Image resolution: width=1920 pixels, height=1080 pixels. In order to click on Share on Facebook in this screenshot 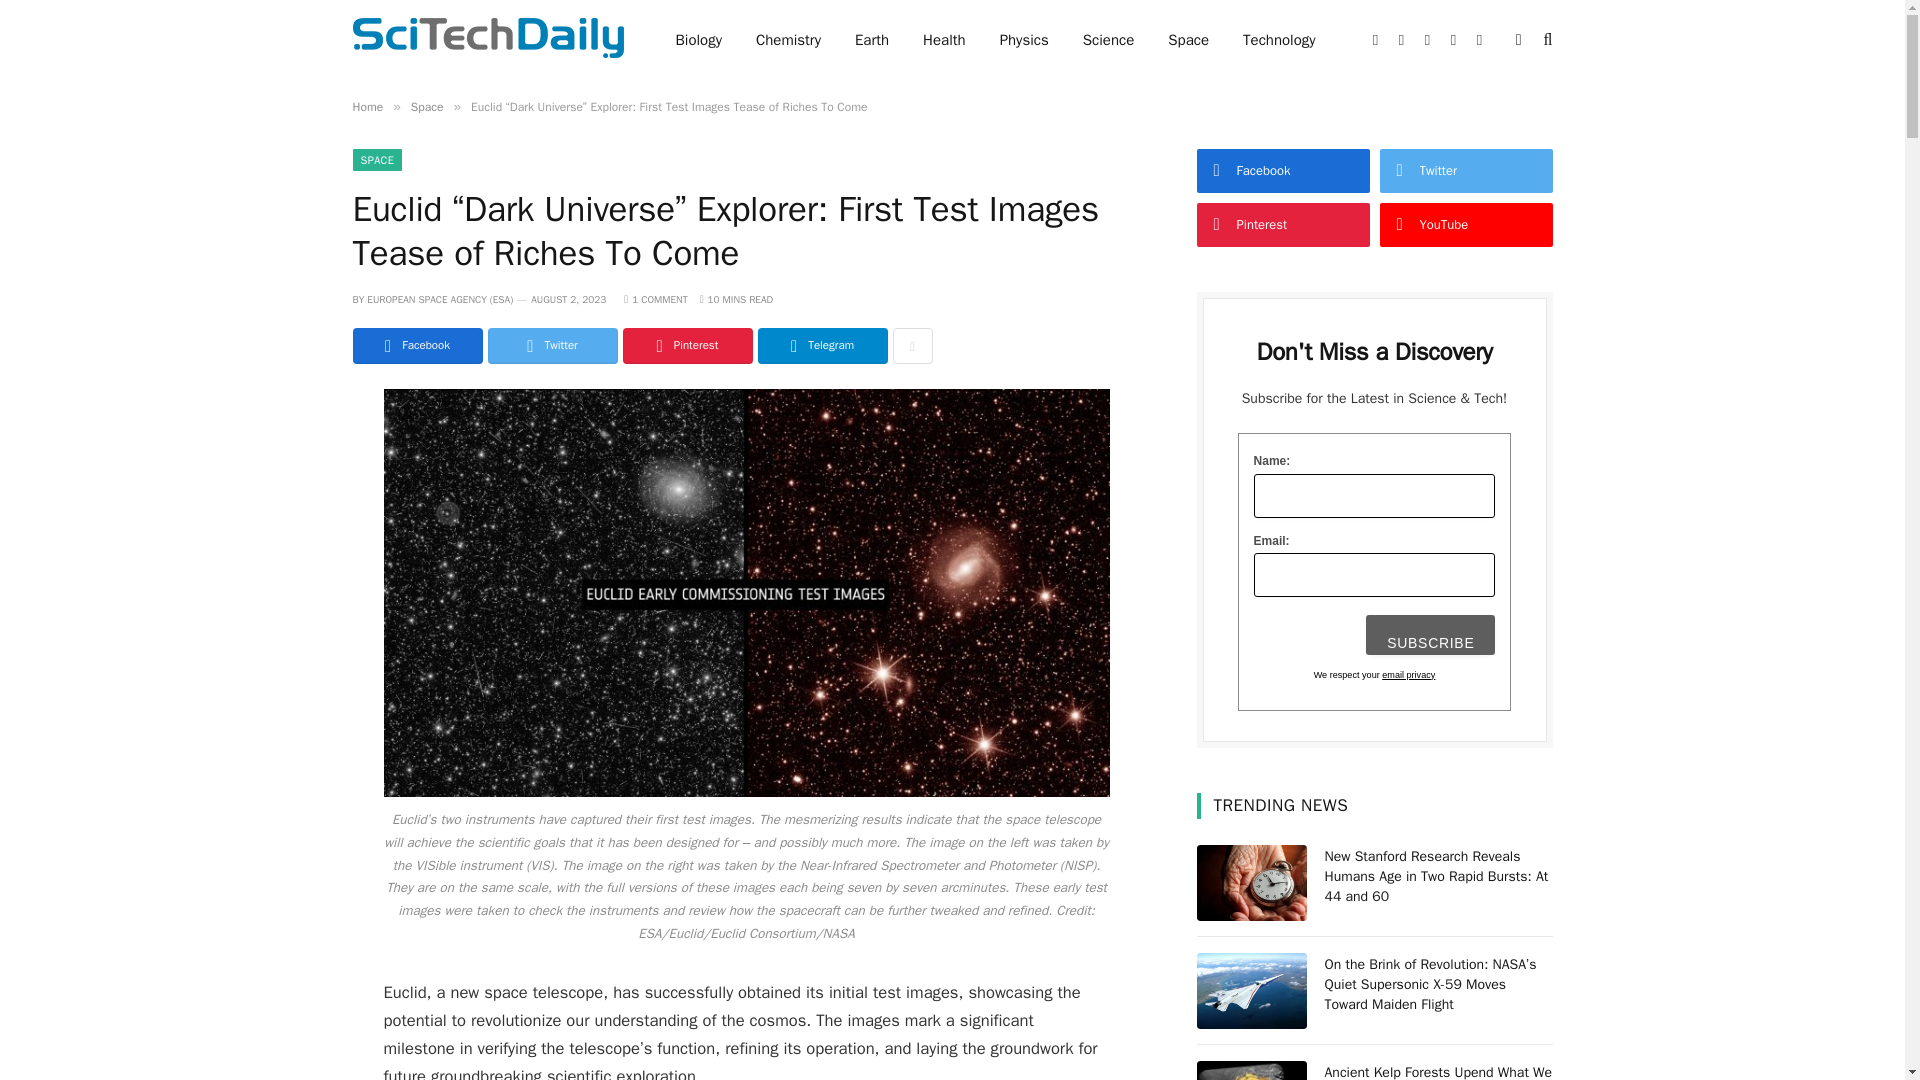, I will do `click(416, 346)`.